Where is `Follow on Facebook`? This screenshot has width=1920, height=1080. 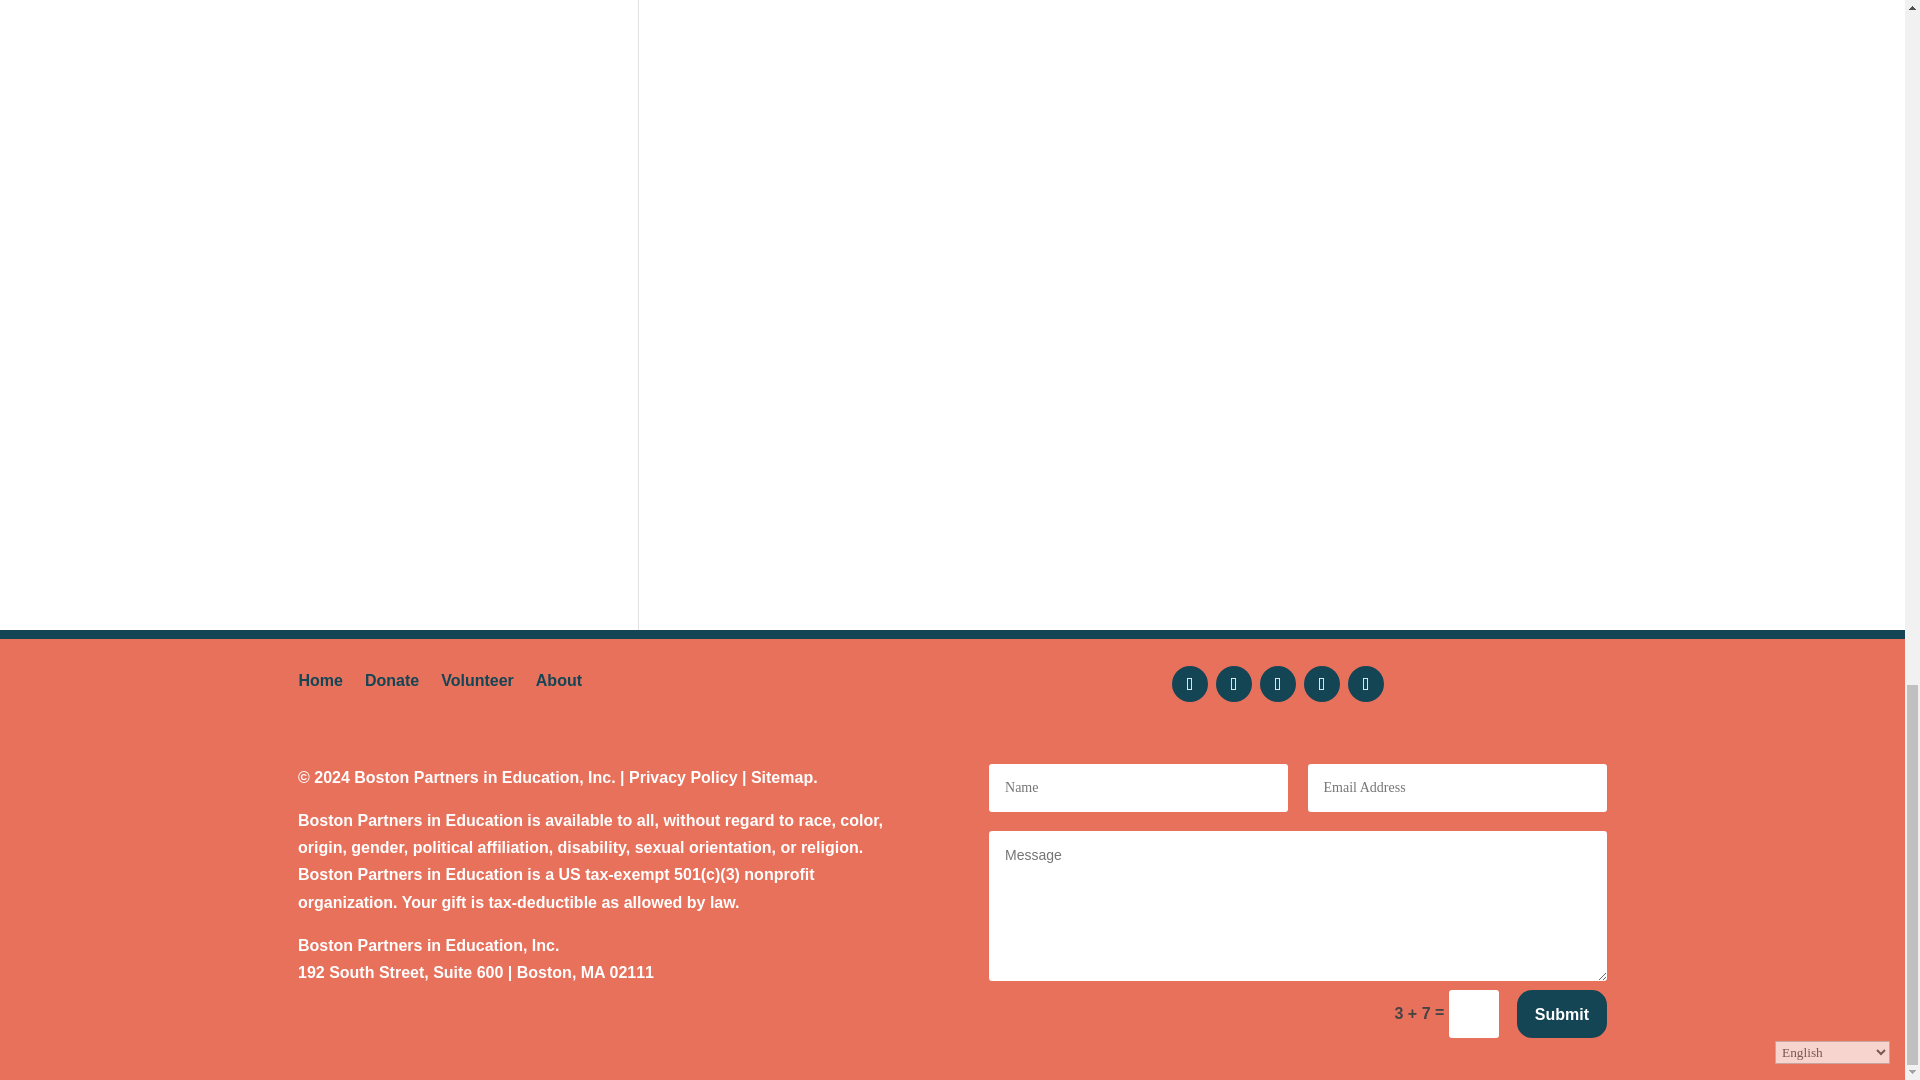 Follow on Facebook is located at coordinates (1189, 684).